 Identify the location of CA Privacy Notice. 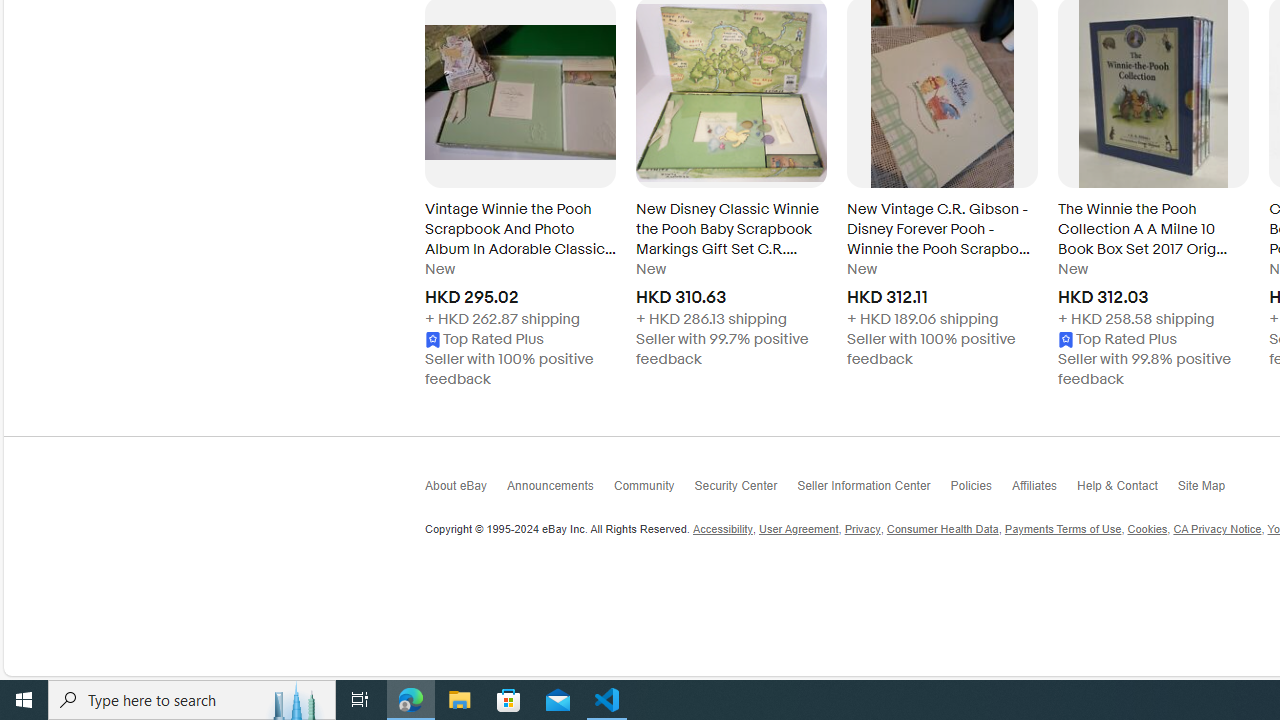
(1217, 530).